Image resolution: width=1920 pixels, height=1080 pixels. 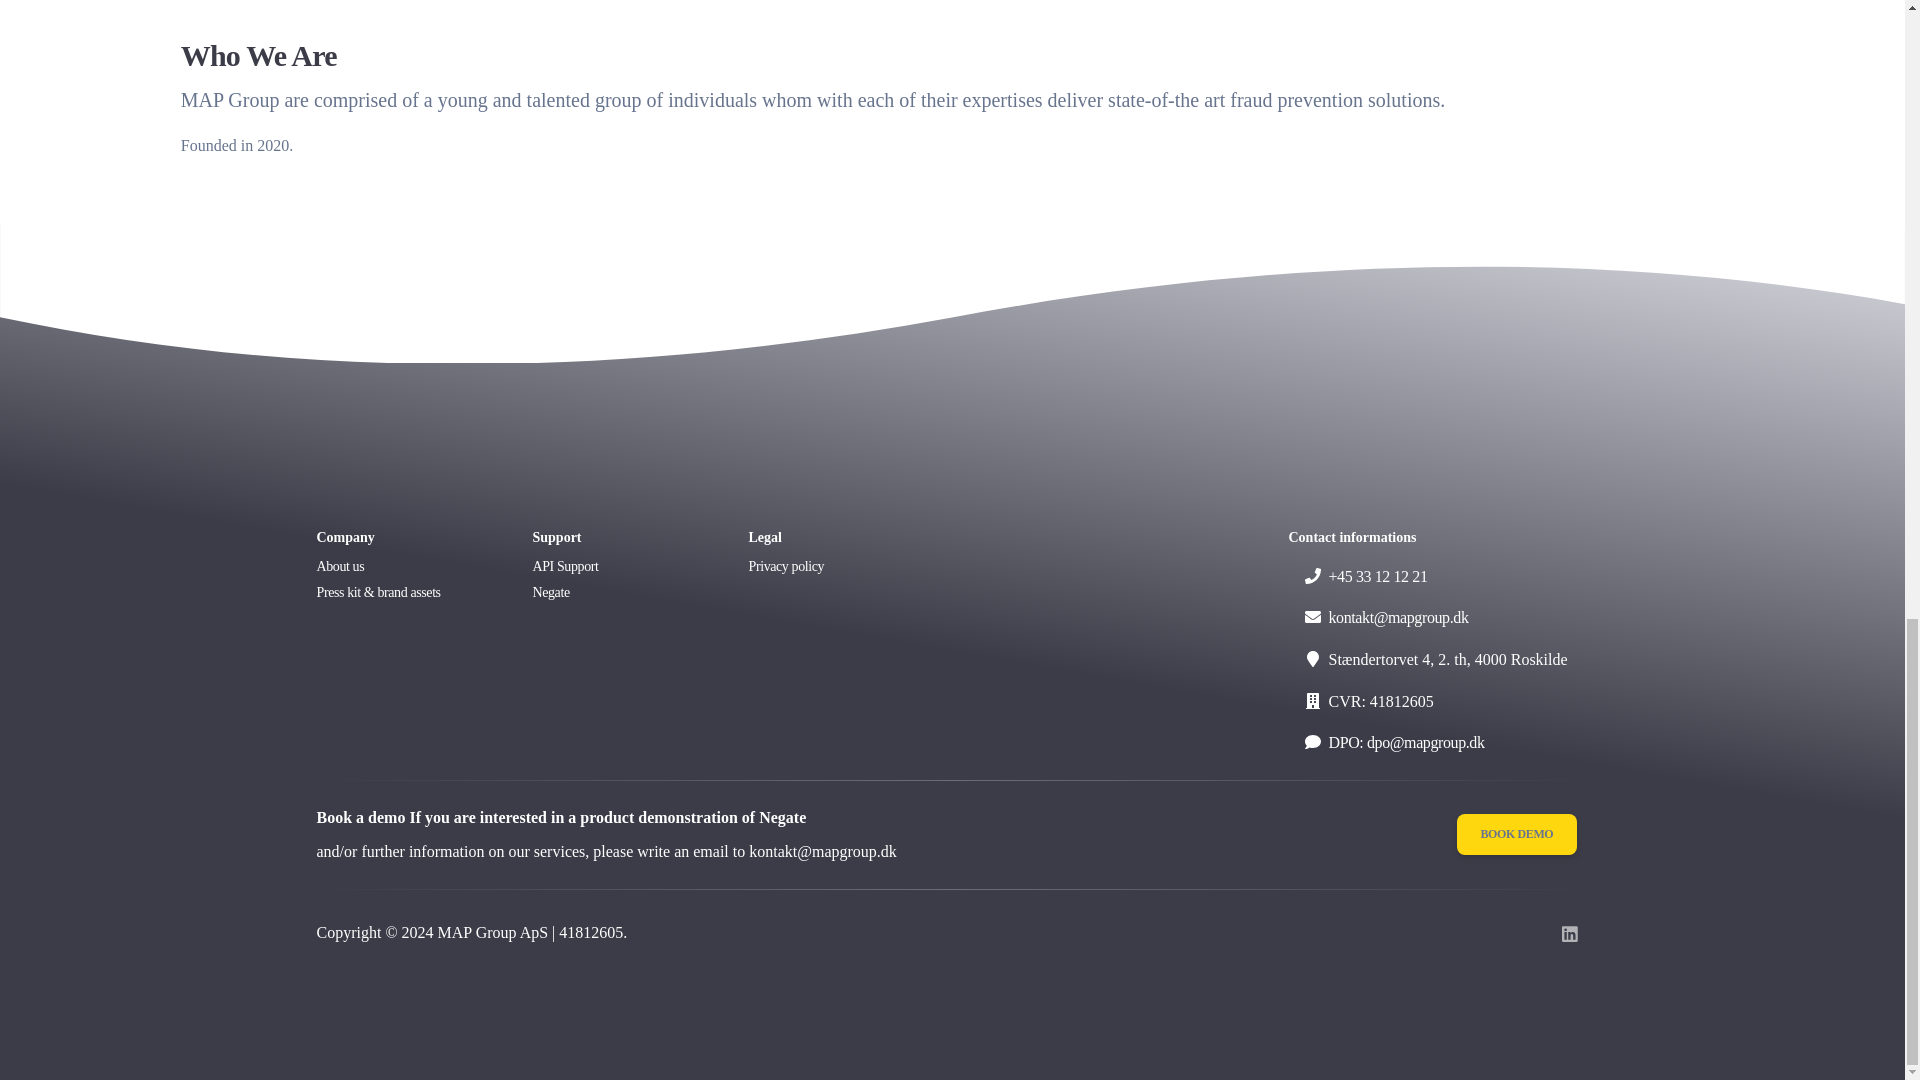 I want to click on About us, so click(x=404, y=569).